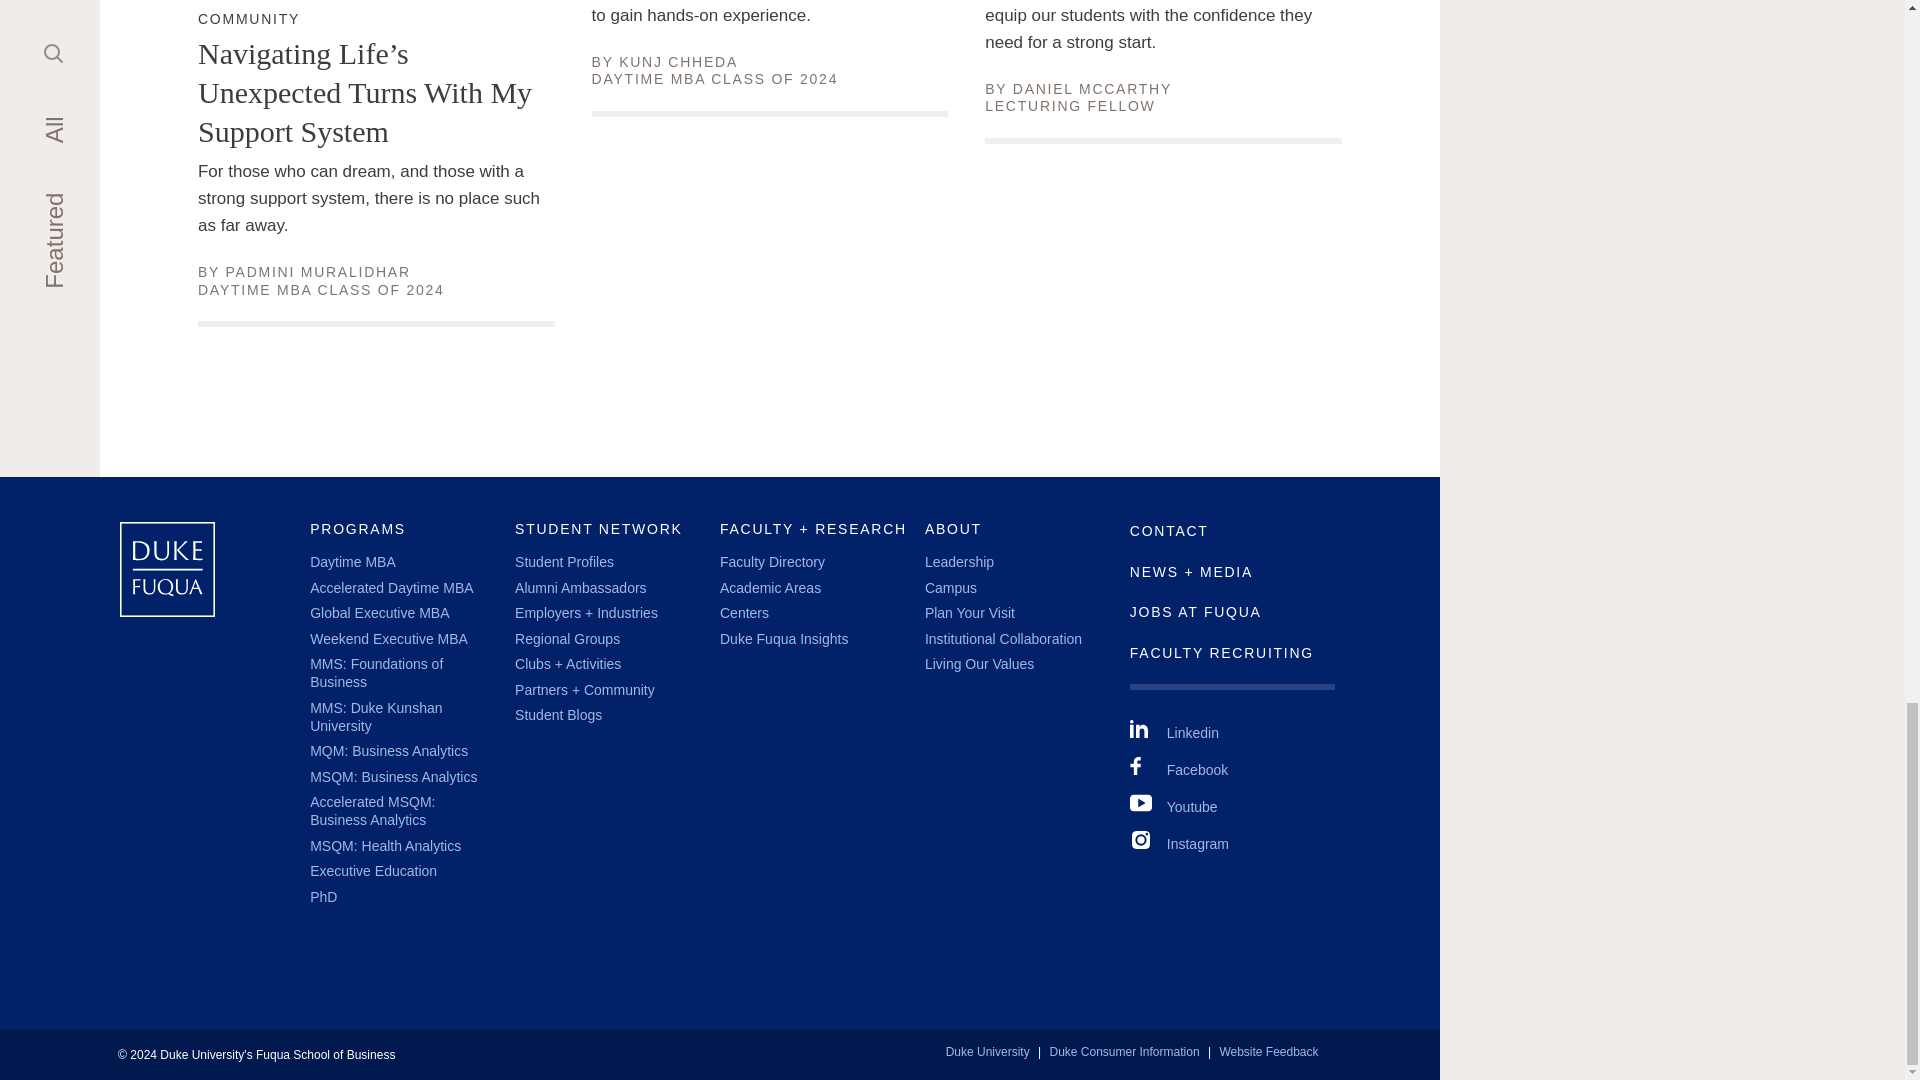  I want to click on Executive Education, so click(375, 716).